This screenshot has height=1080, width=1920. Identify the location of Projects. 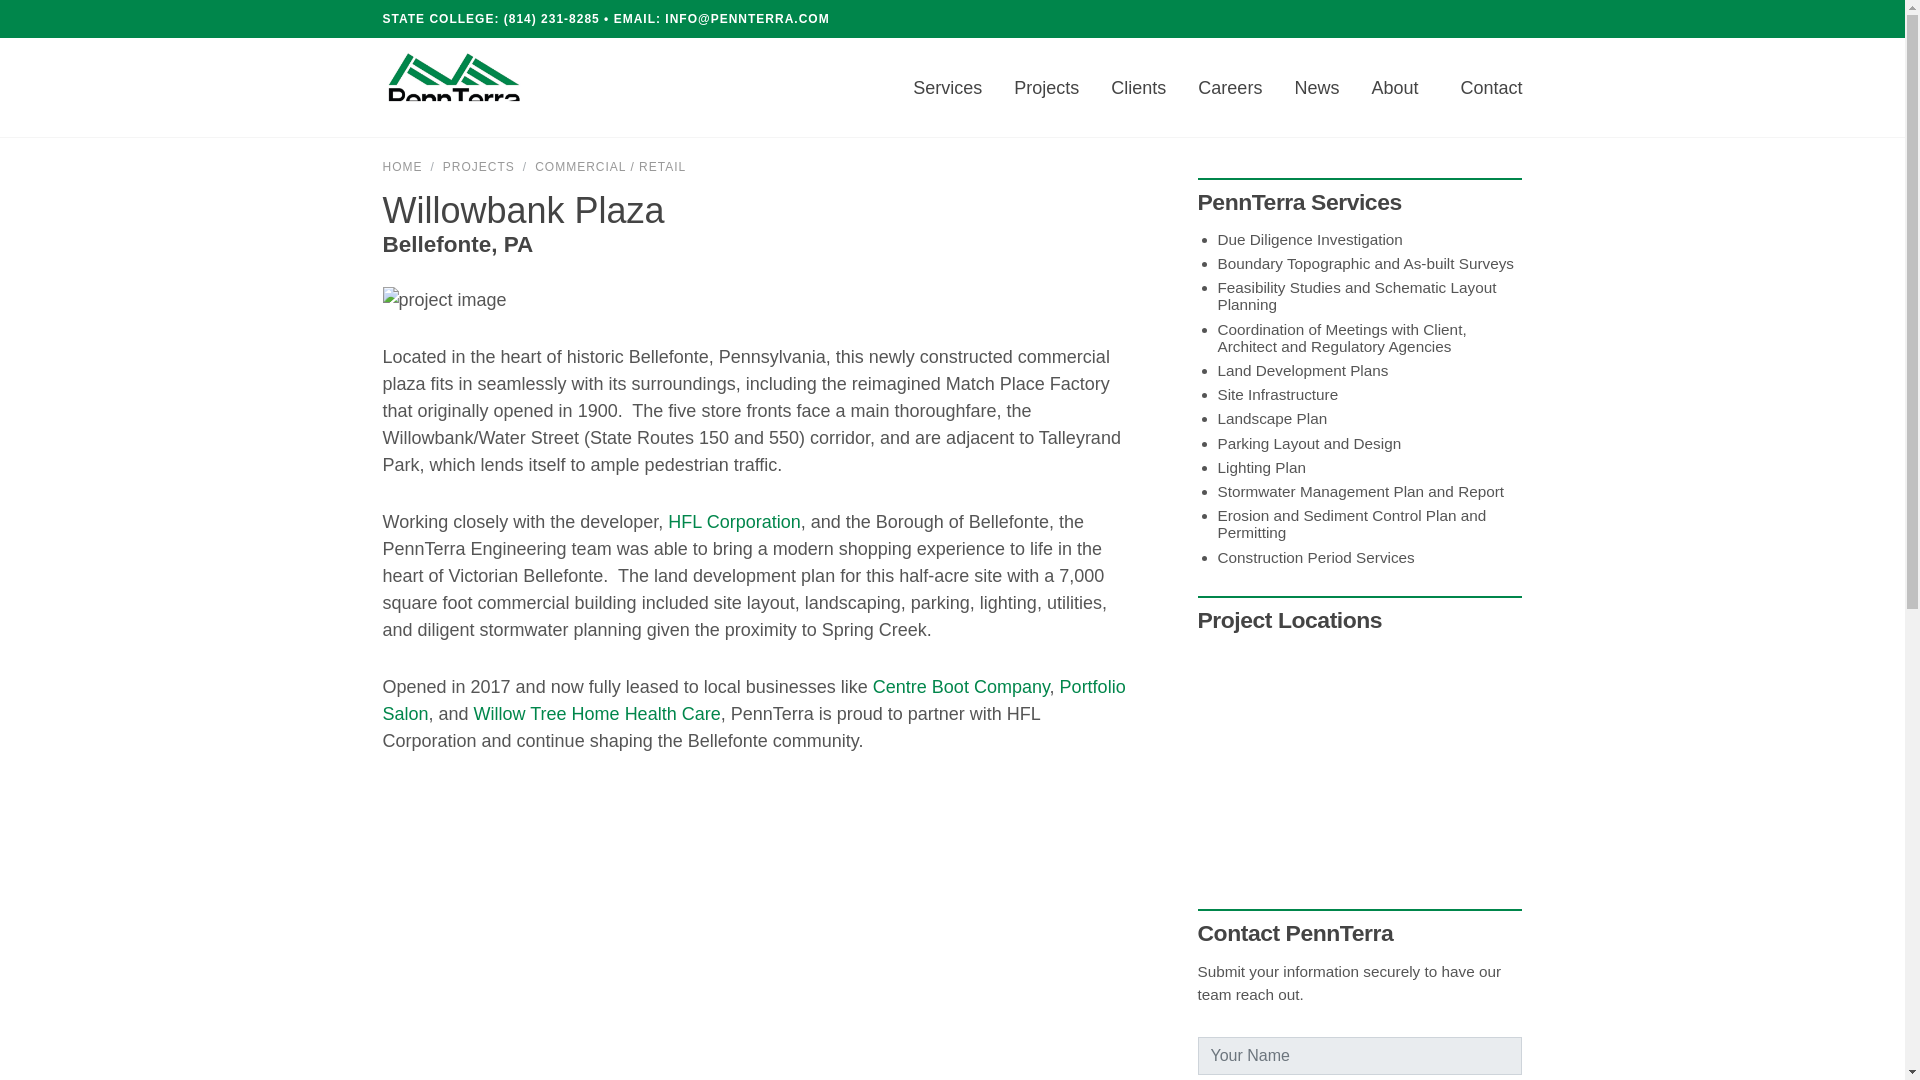
(1046, 88).